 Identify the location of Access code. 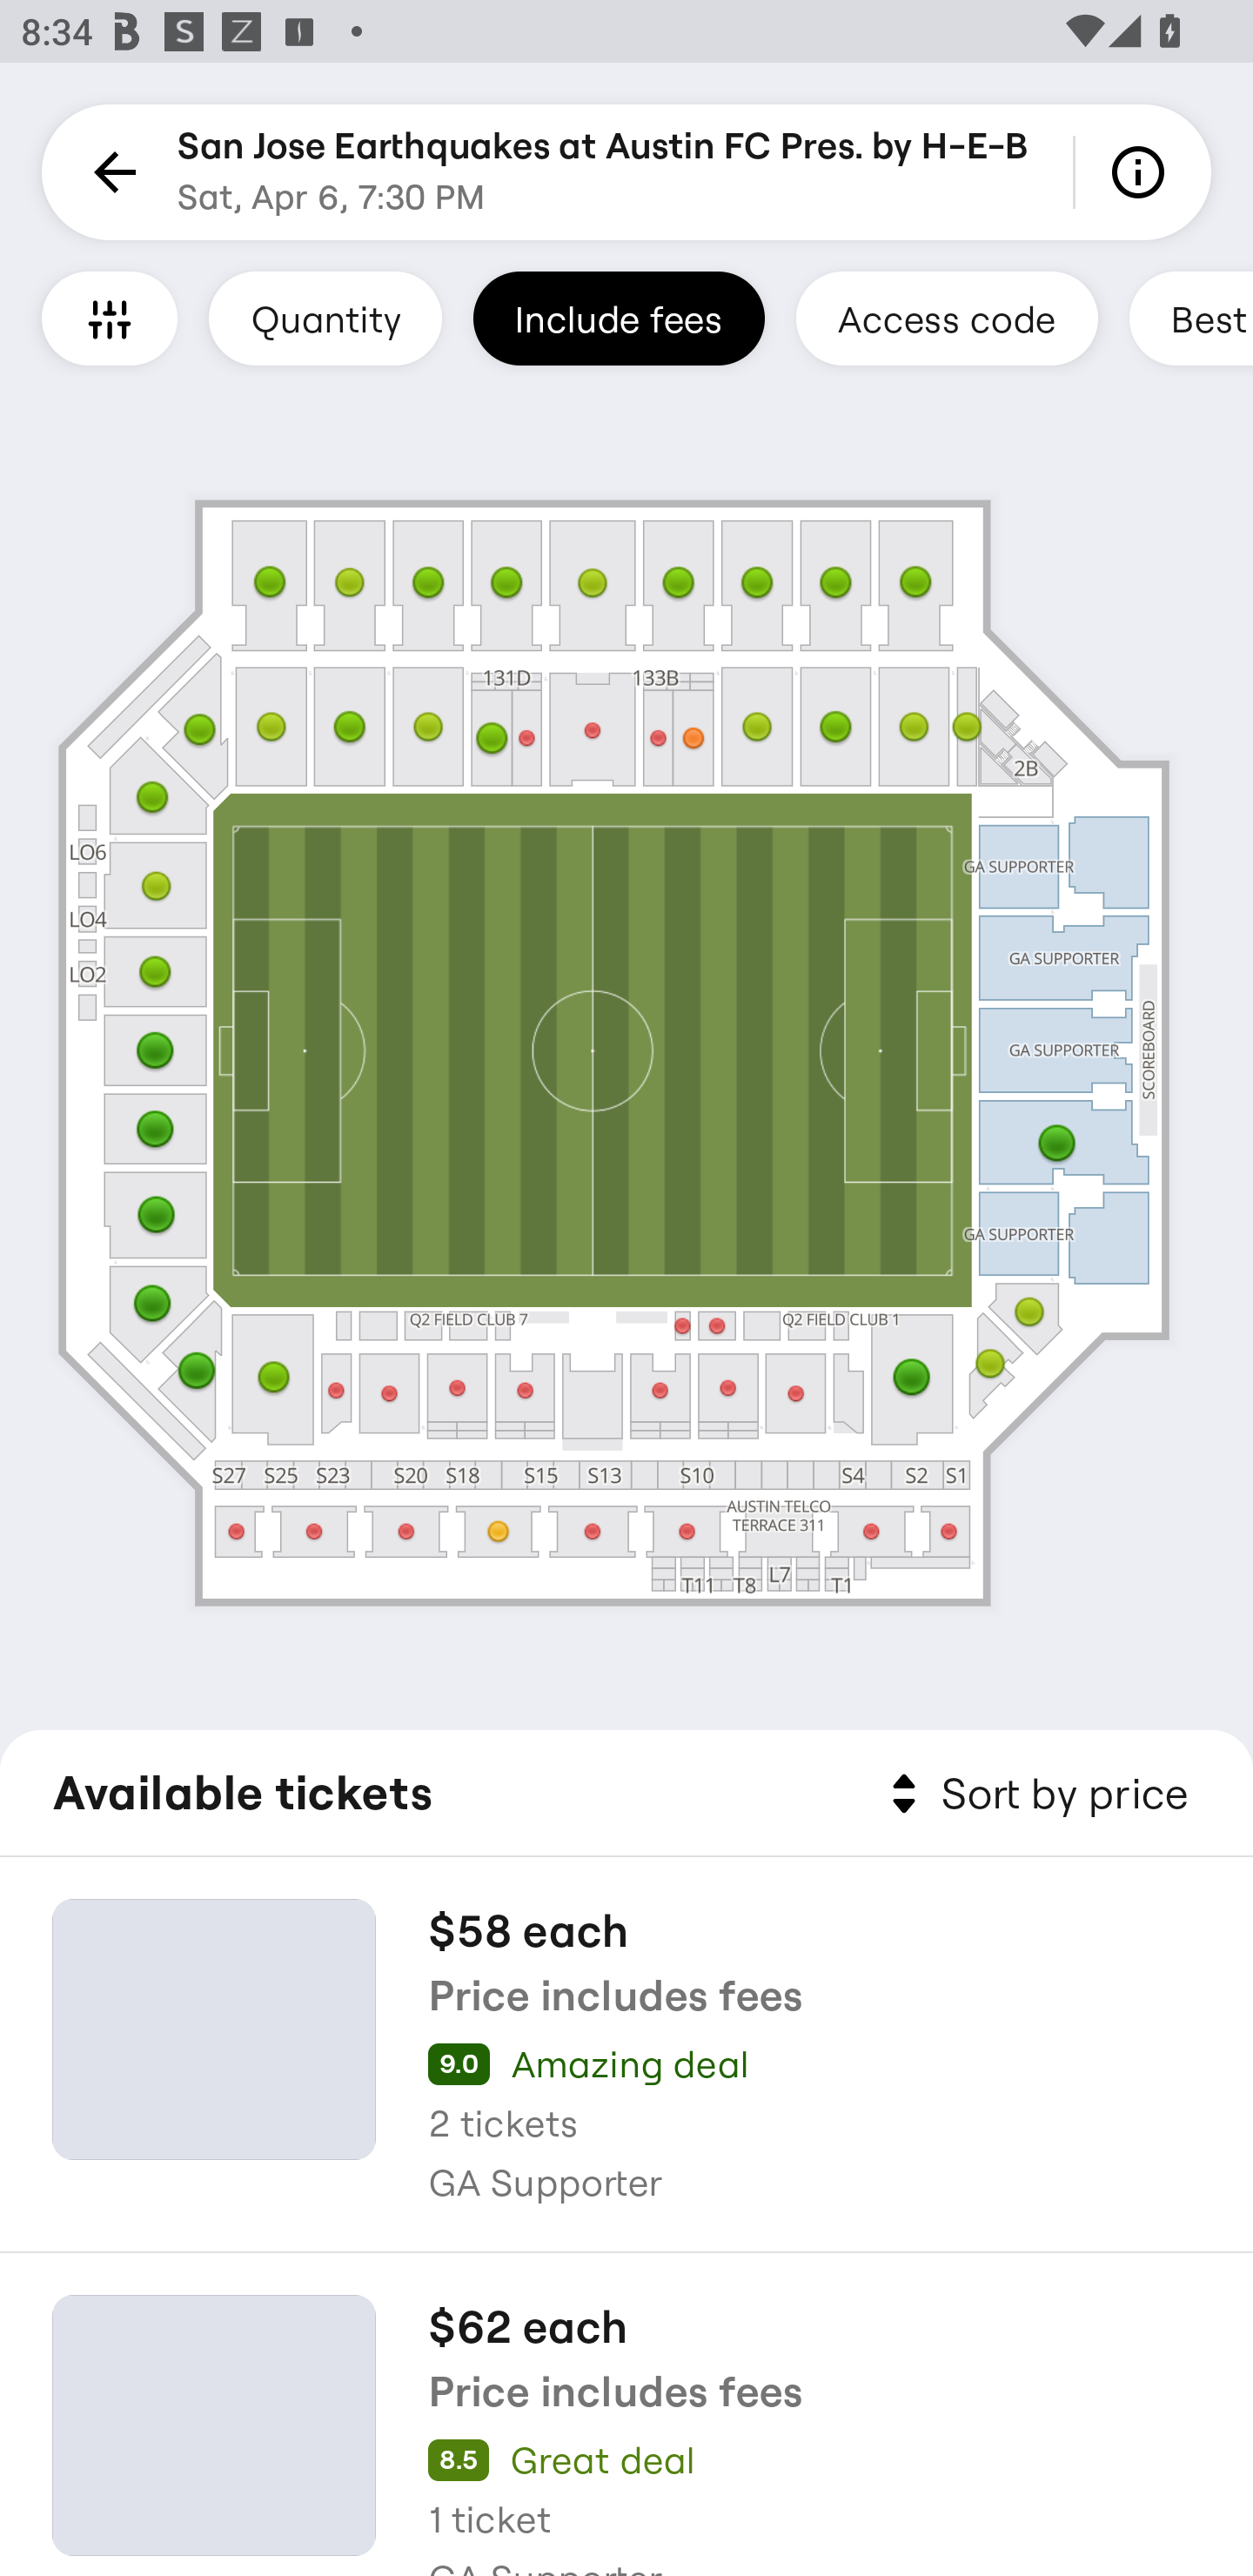
(947, 318).